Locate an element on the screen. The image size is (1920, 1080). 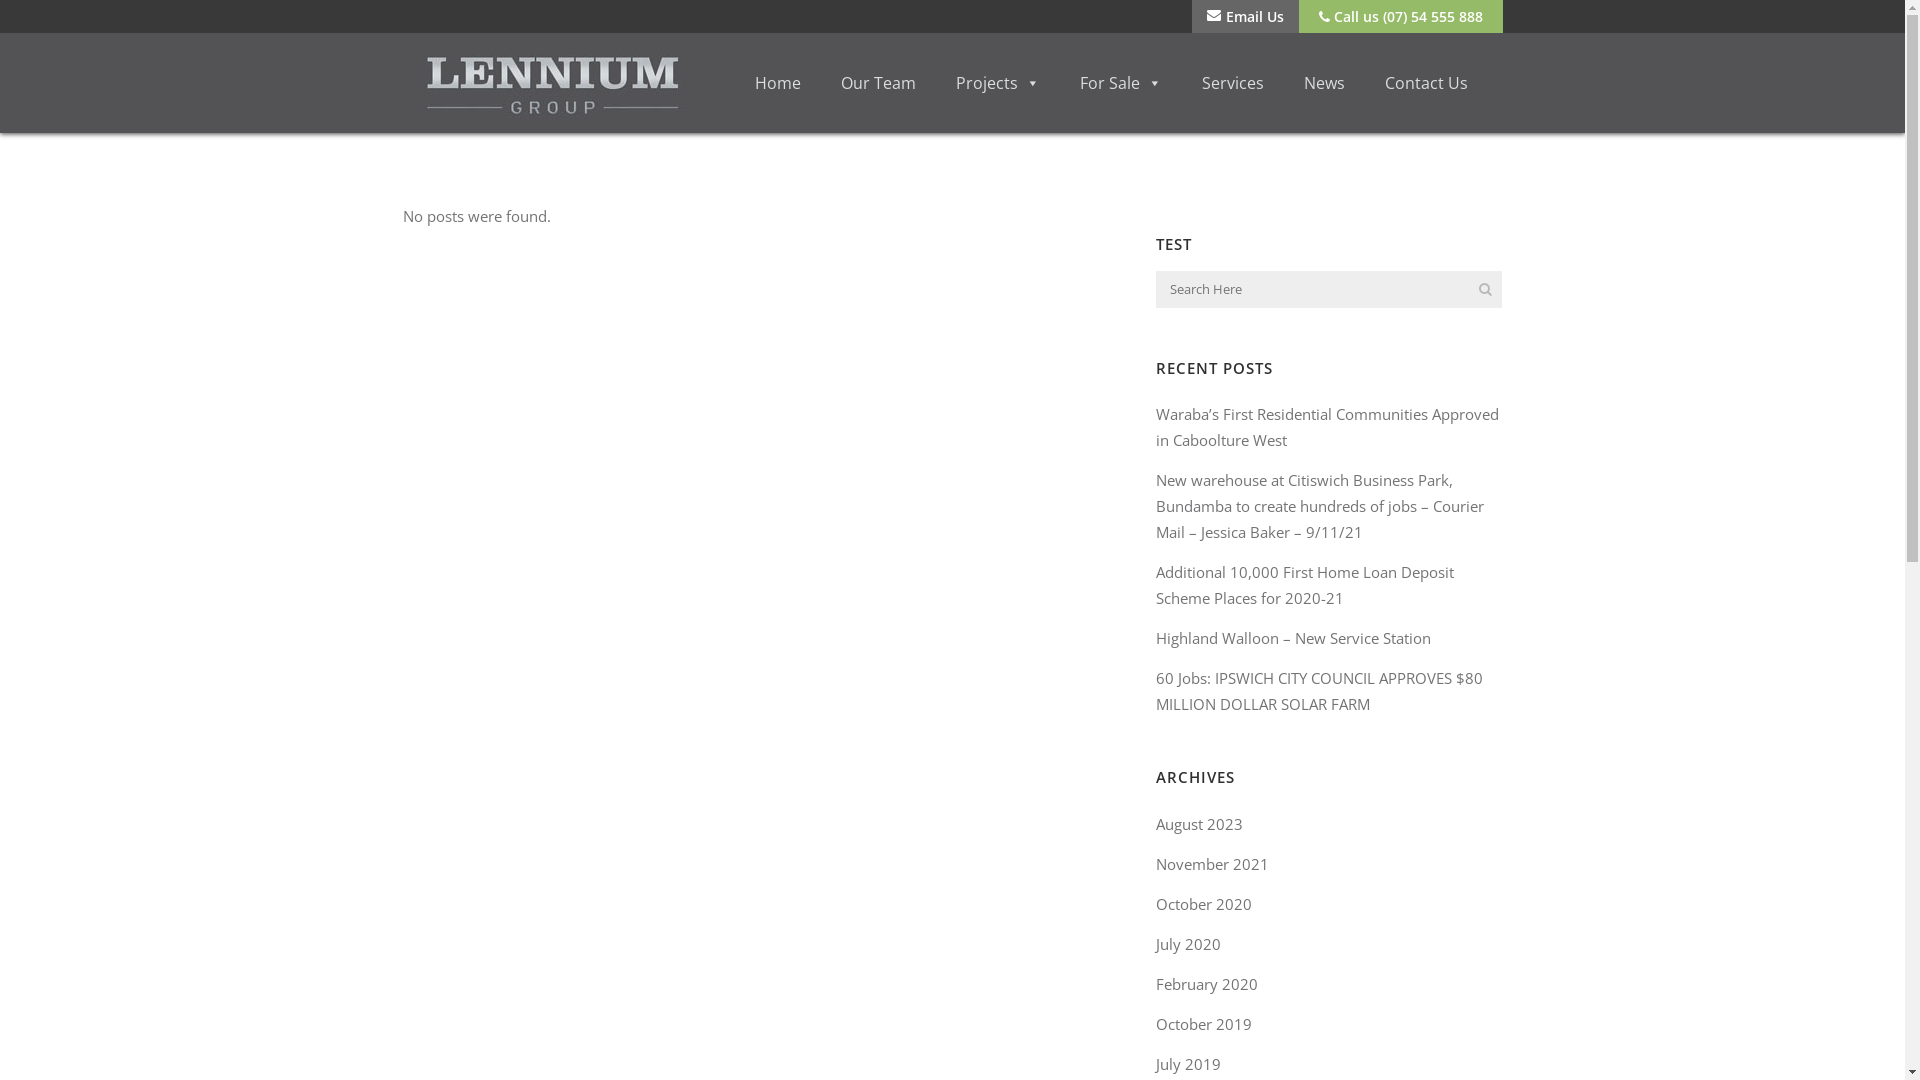
Mediamojo is located at coordinates (1472, 1042).